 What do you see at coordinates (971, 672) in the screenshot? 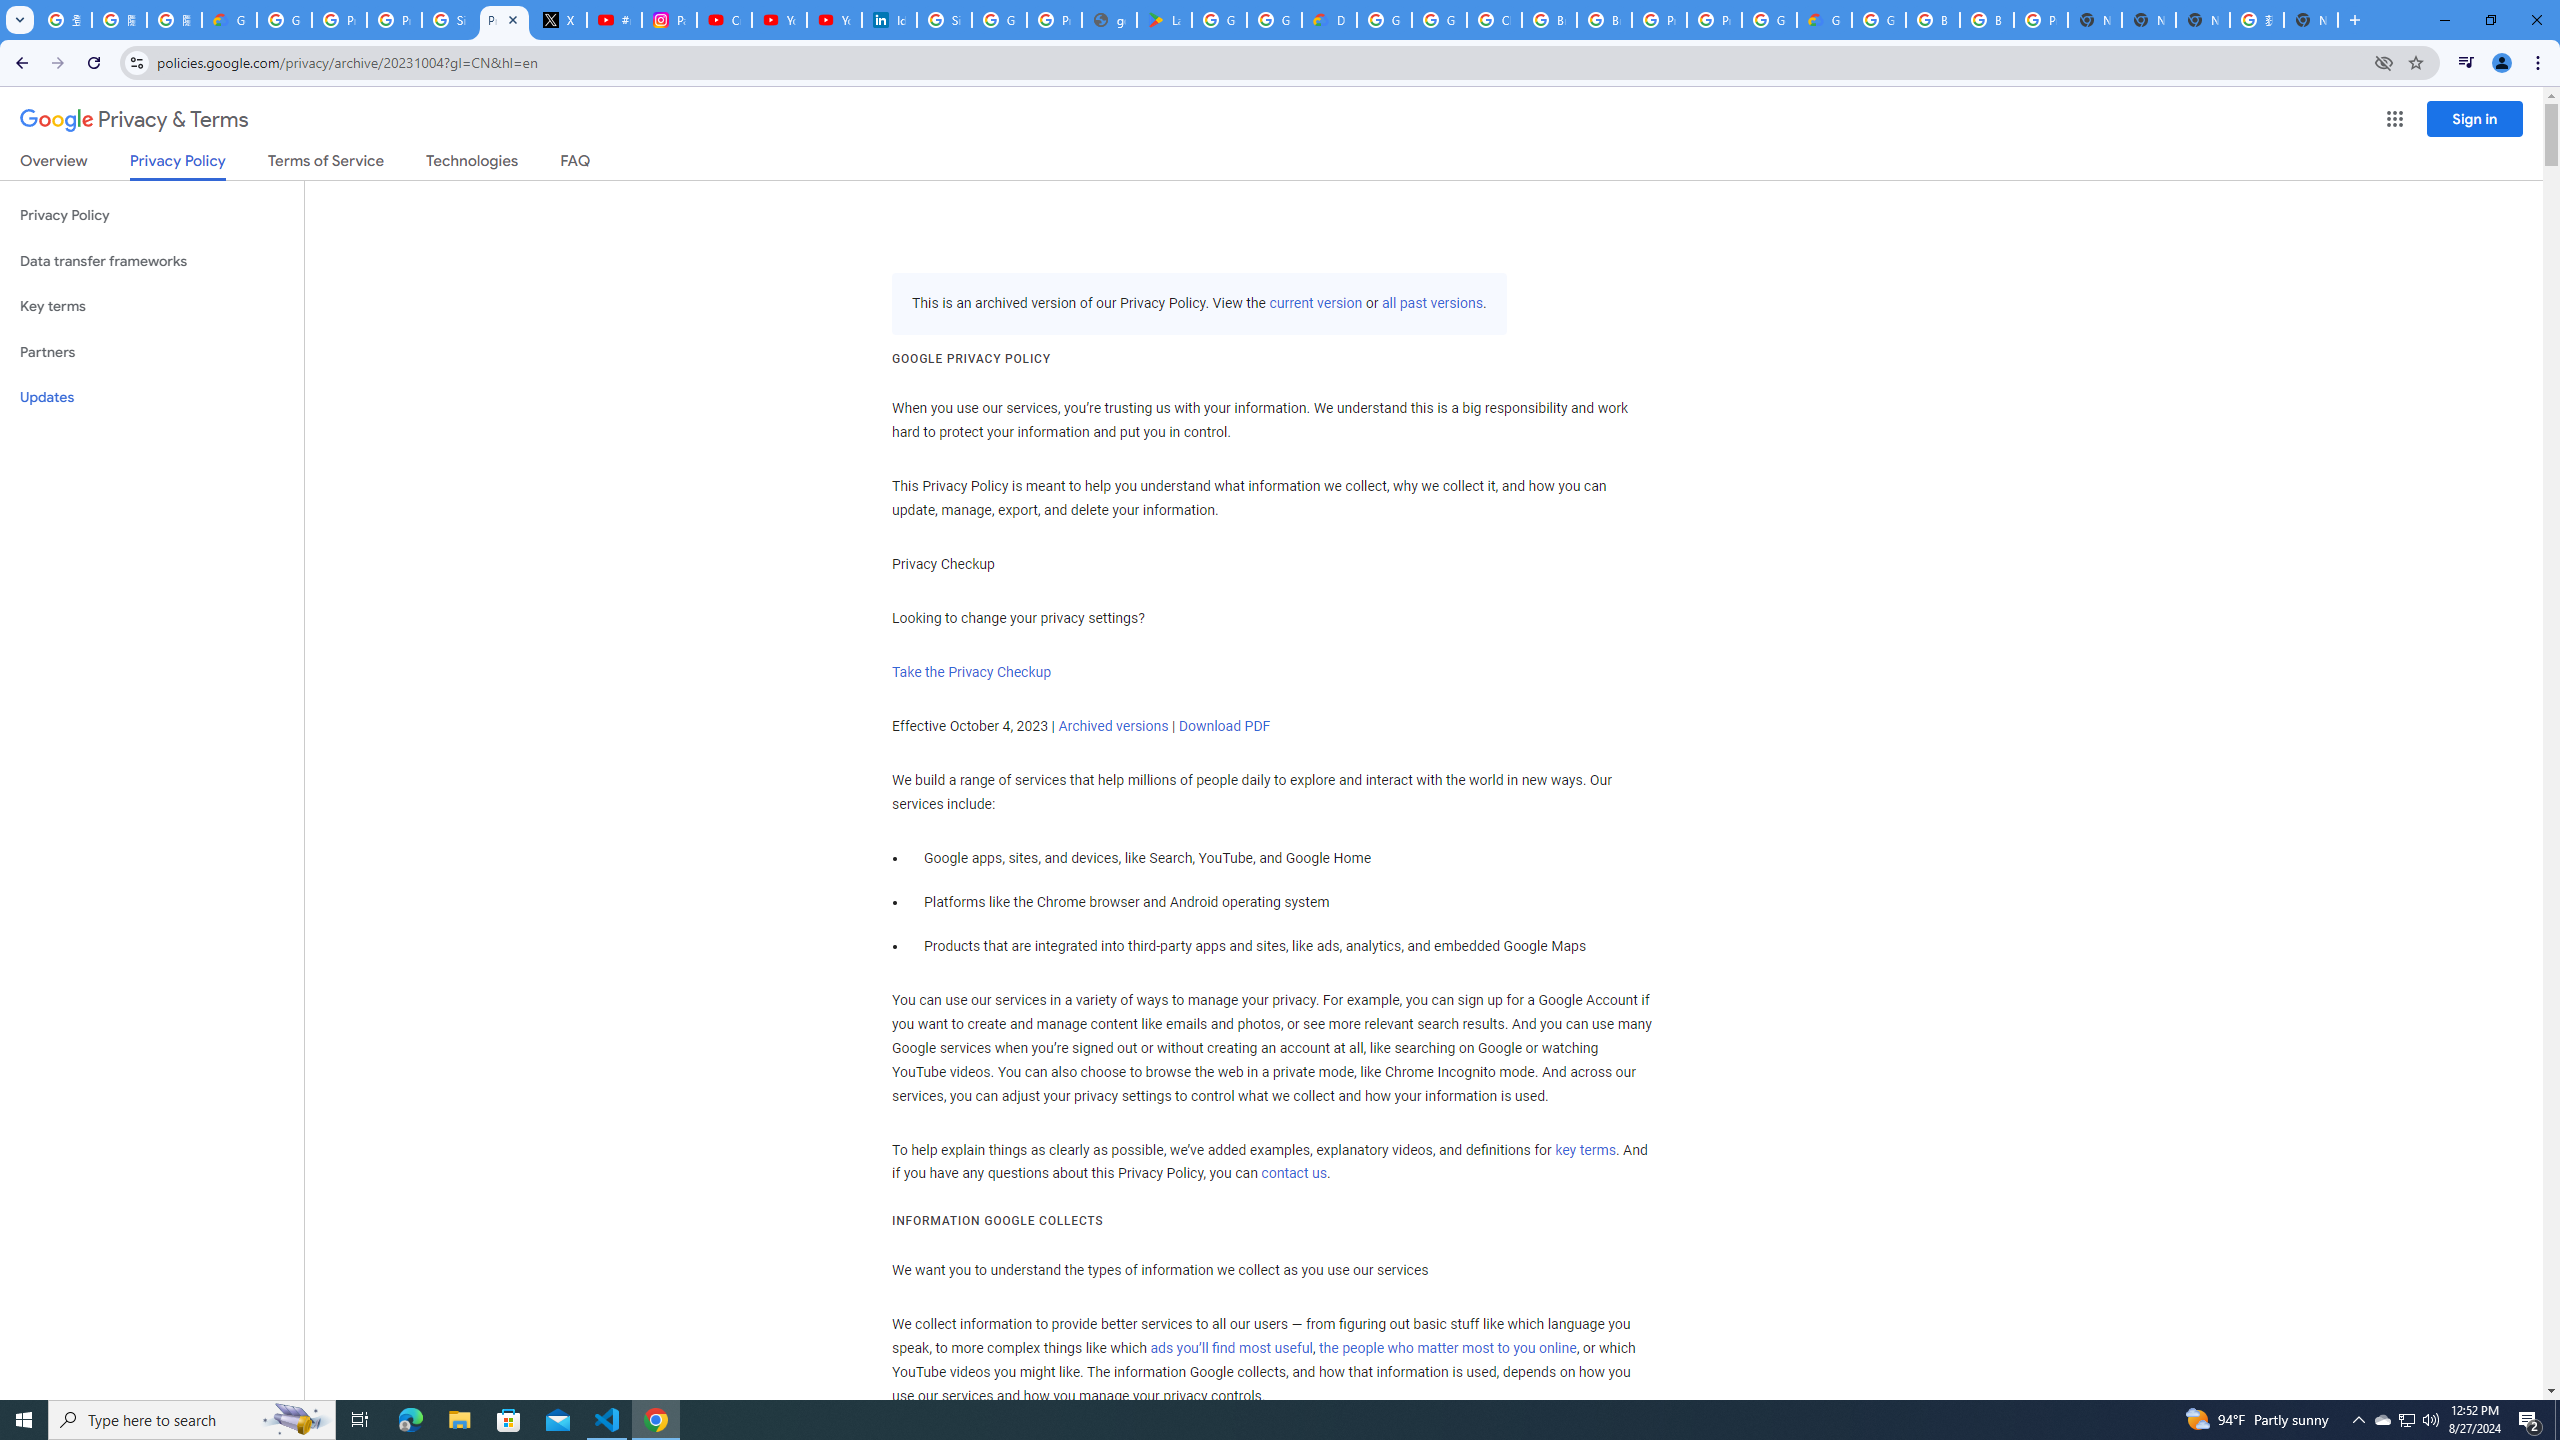
I see `Take the Privacy Checkup` at bounding box center [971, 672].